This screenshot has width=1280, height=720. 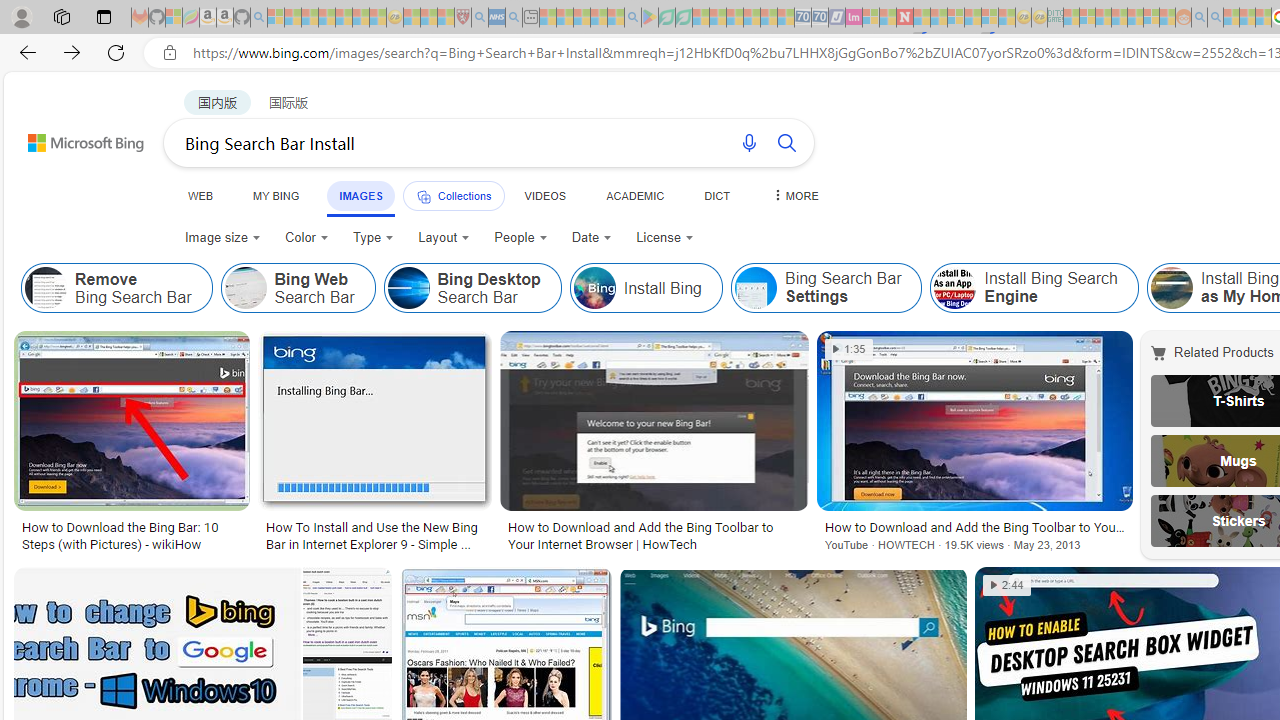 What do you see at coordinates (408, 288) in the screenshot?
I see `Bing Desktop Search Bar` at bounding box center [408, 288].